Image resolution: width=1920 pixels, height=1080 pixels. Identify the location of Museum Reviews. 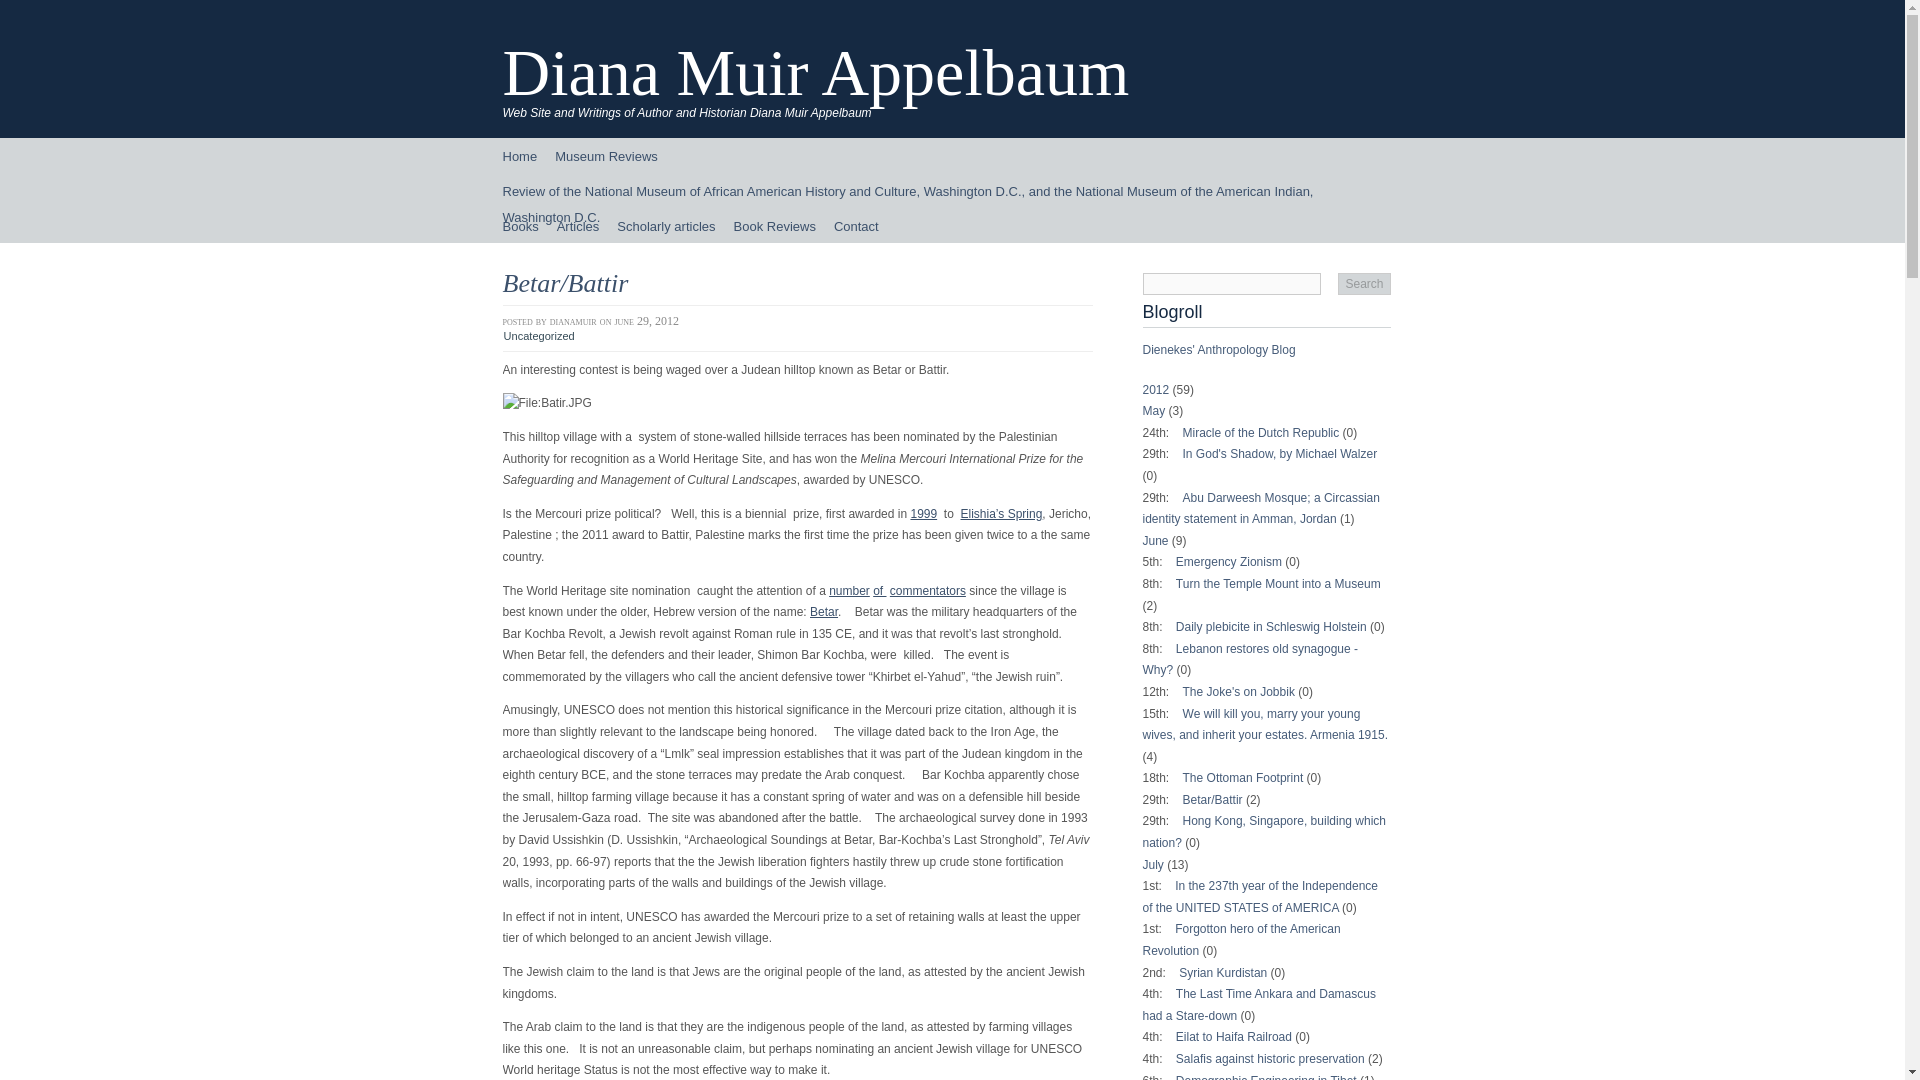
(606, 155).